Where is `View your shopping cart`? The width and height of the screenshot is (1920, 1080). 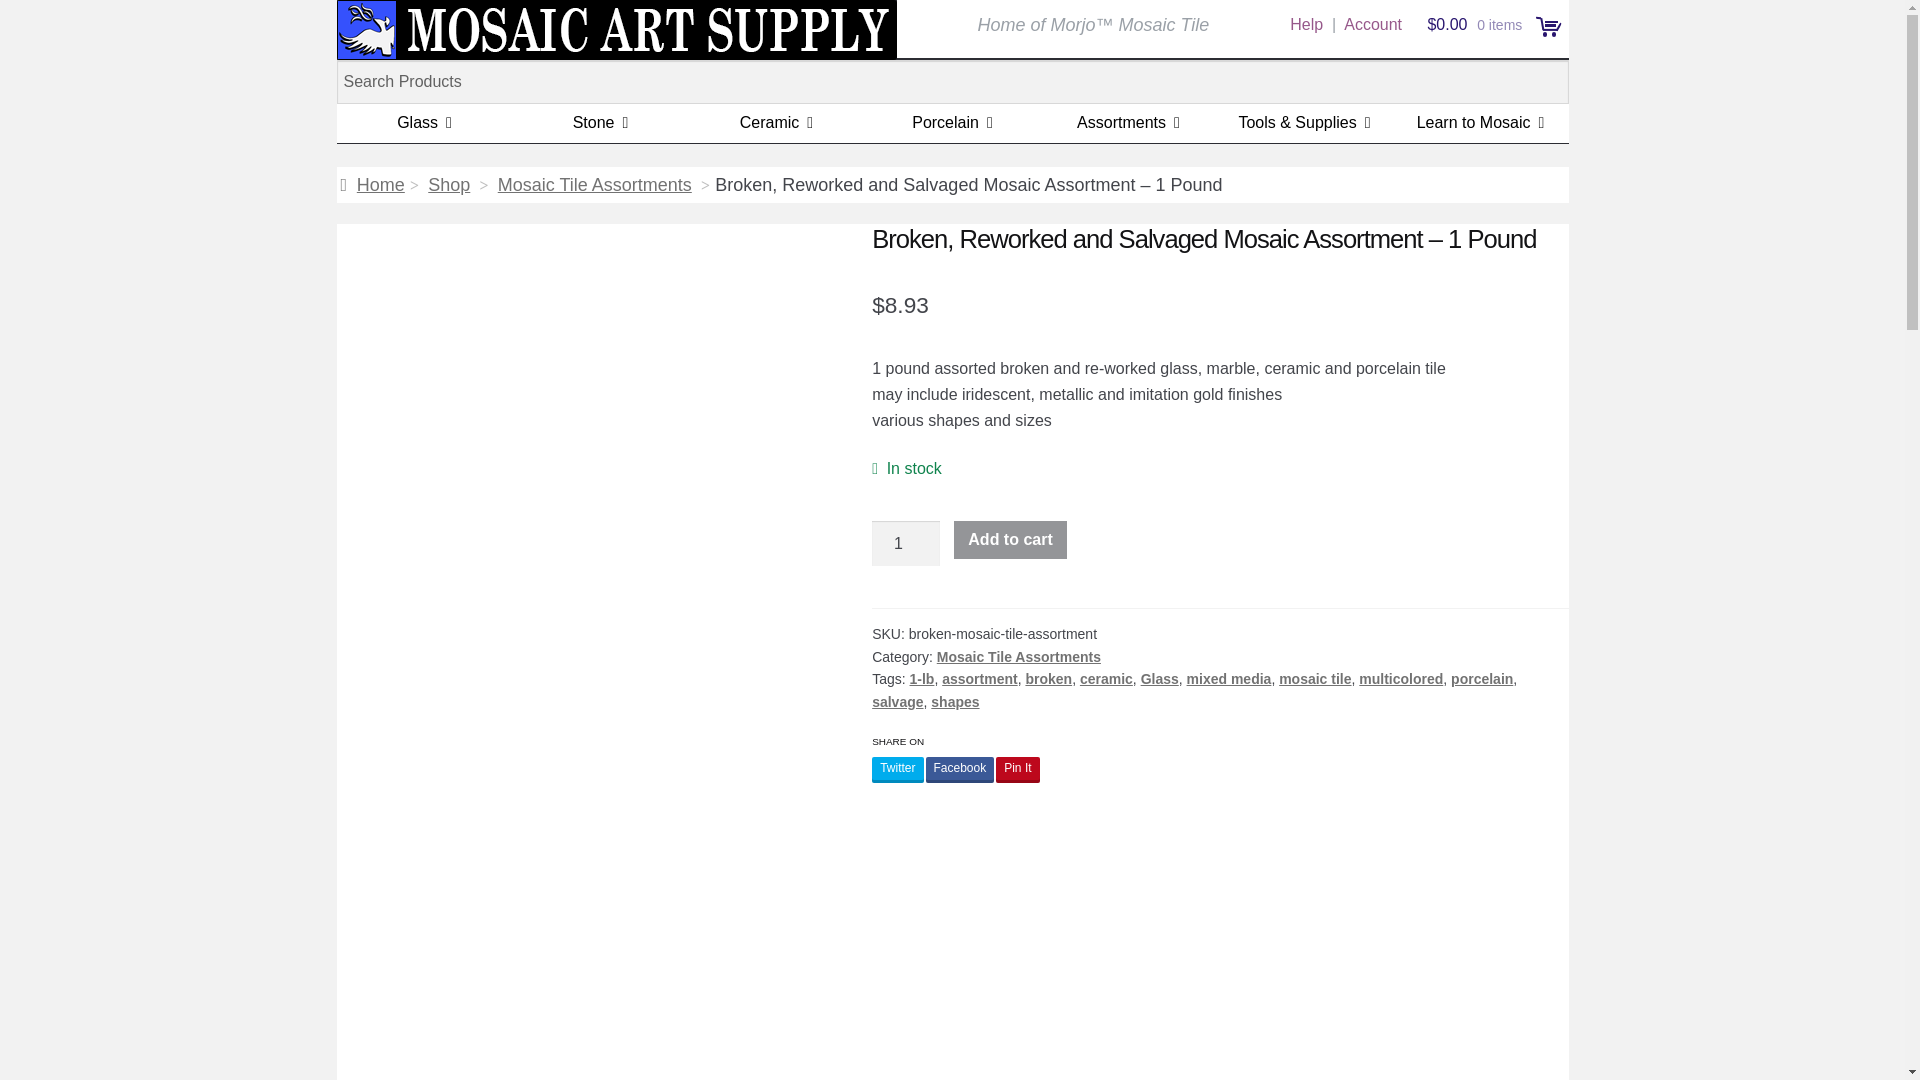 View your shopping cart is located at coordinates (1478, 24).